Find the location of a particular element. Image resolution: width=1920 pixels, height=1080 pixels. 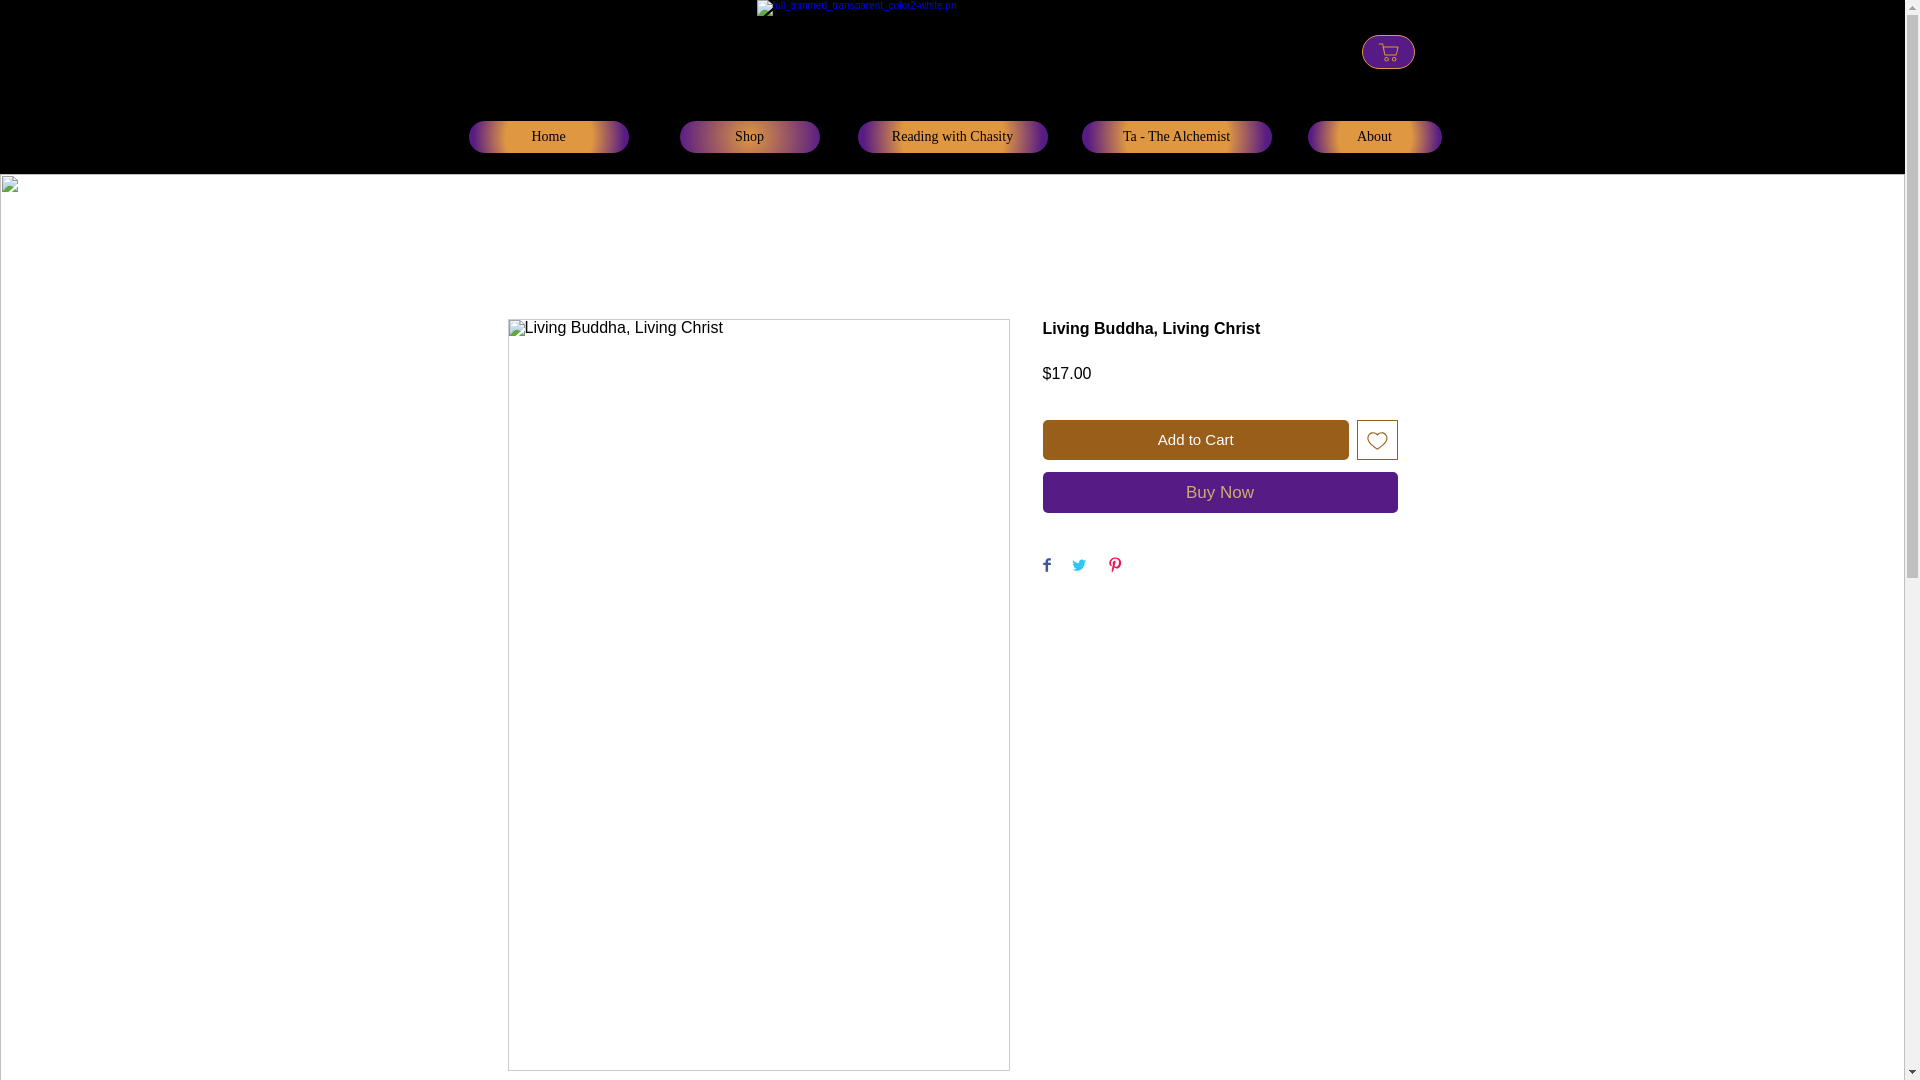

Home is located at coordinates (548, 136).